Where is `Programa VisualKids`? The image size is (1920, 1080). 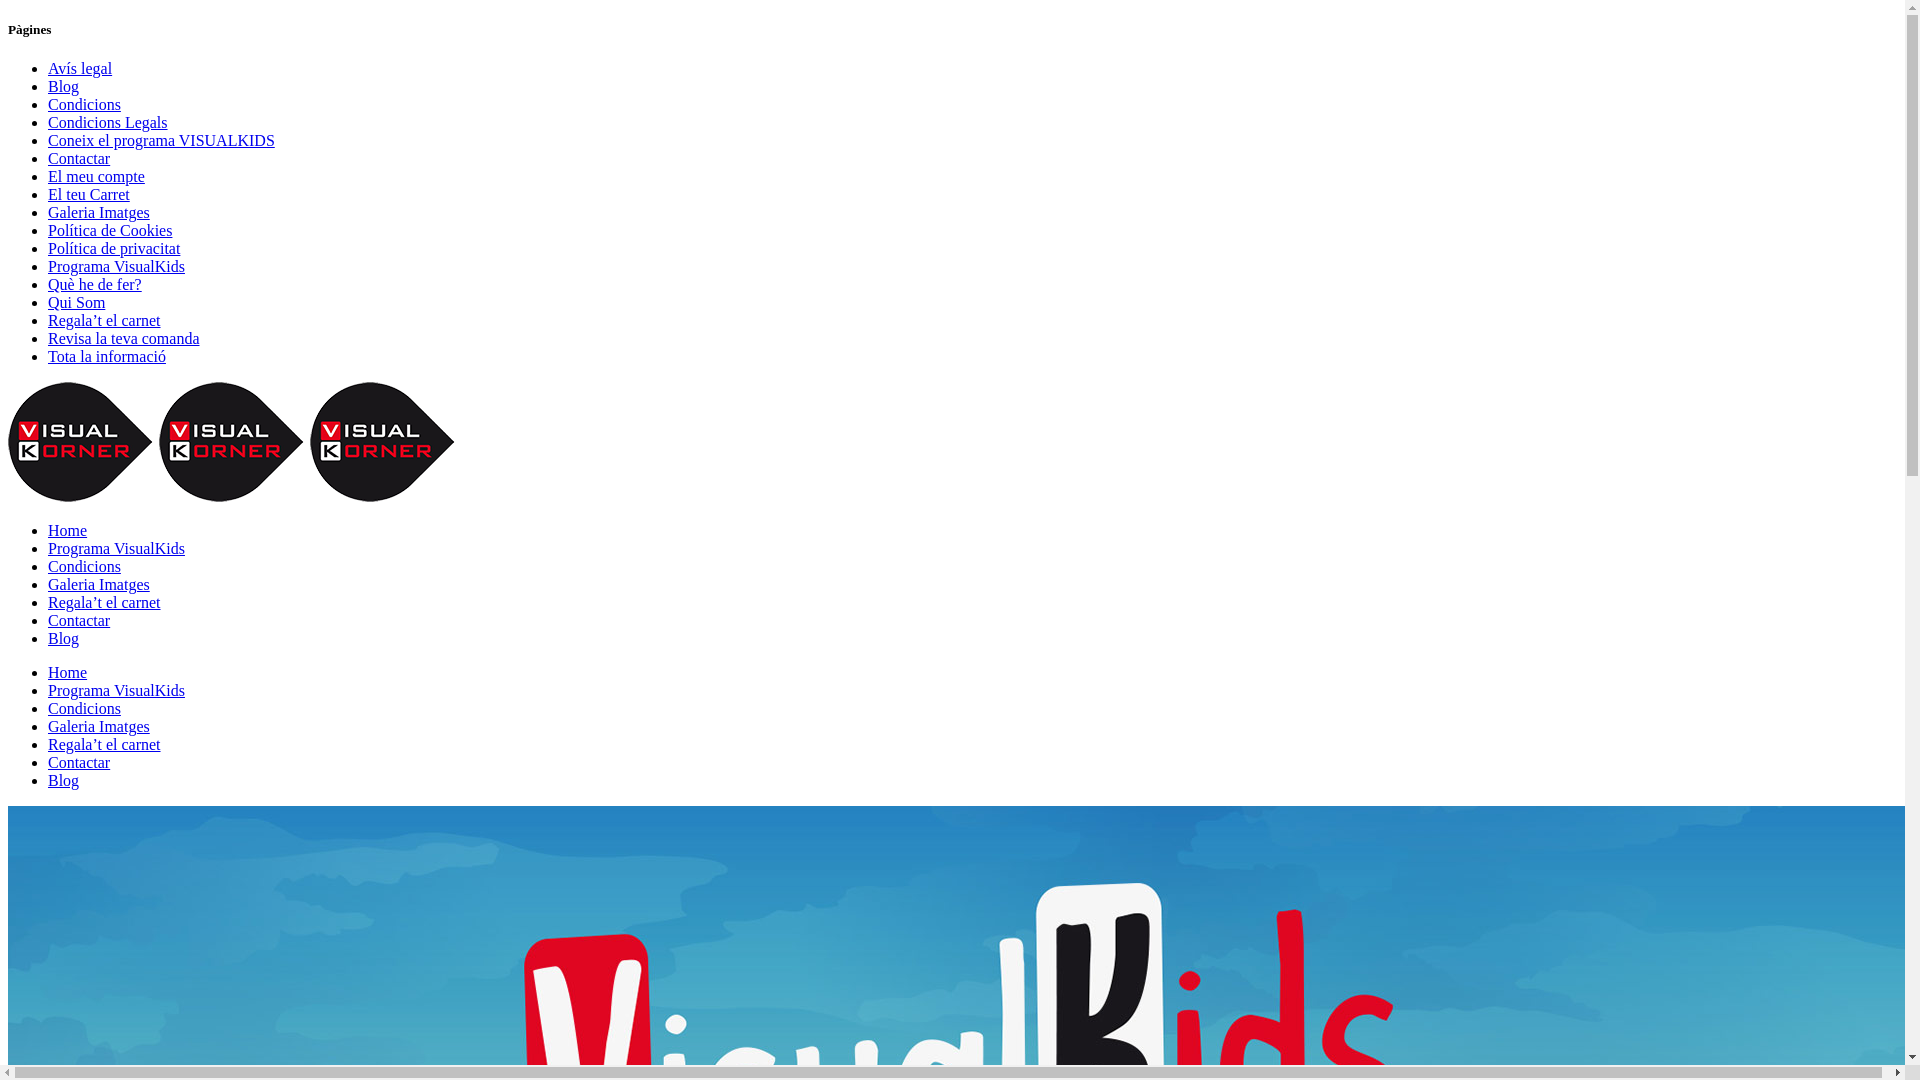 Programa VisualKids is located at coordinates (116, 266).